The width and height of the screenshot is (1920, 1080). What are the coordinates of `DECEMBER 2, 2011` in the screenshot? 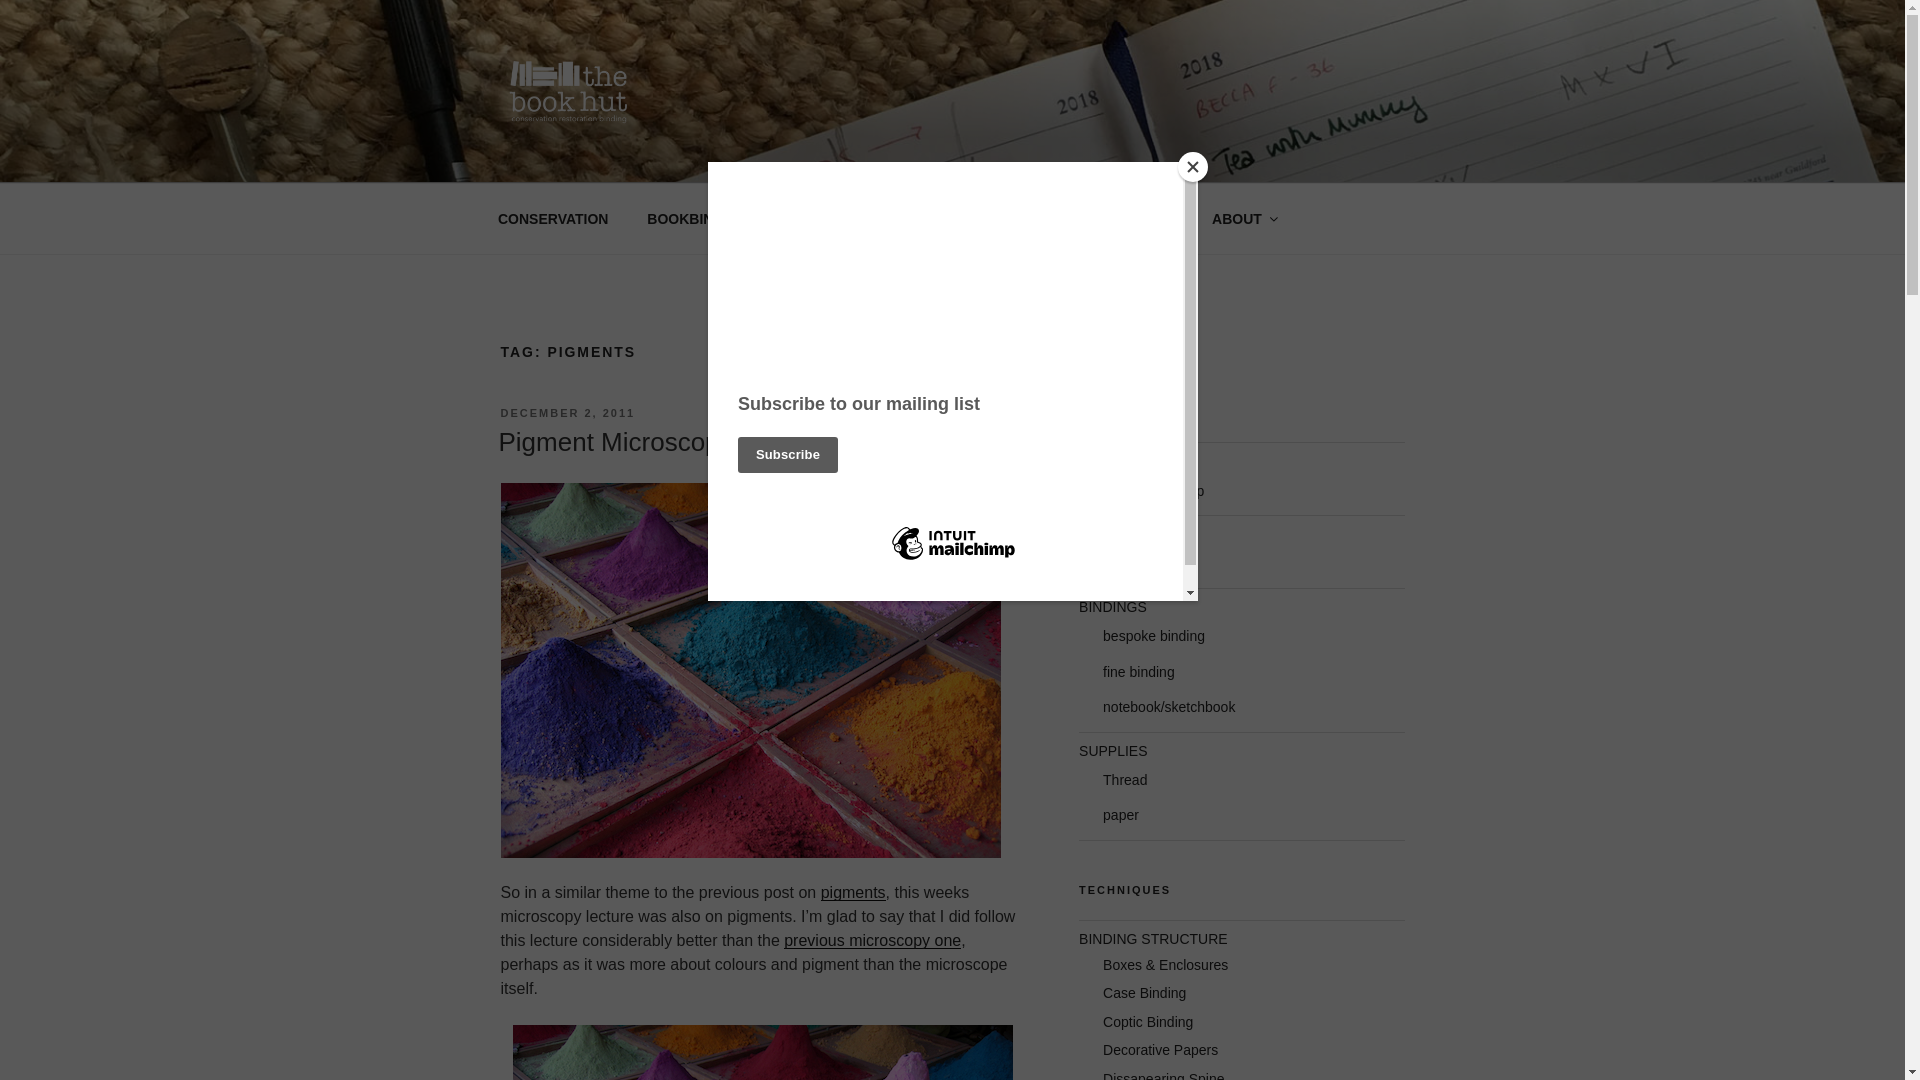 It's located at (567, 413).